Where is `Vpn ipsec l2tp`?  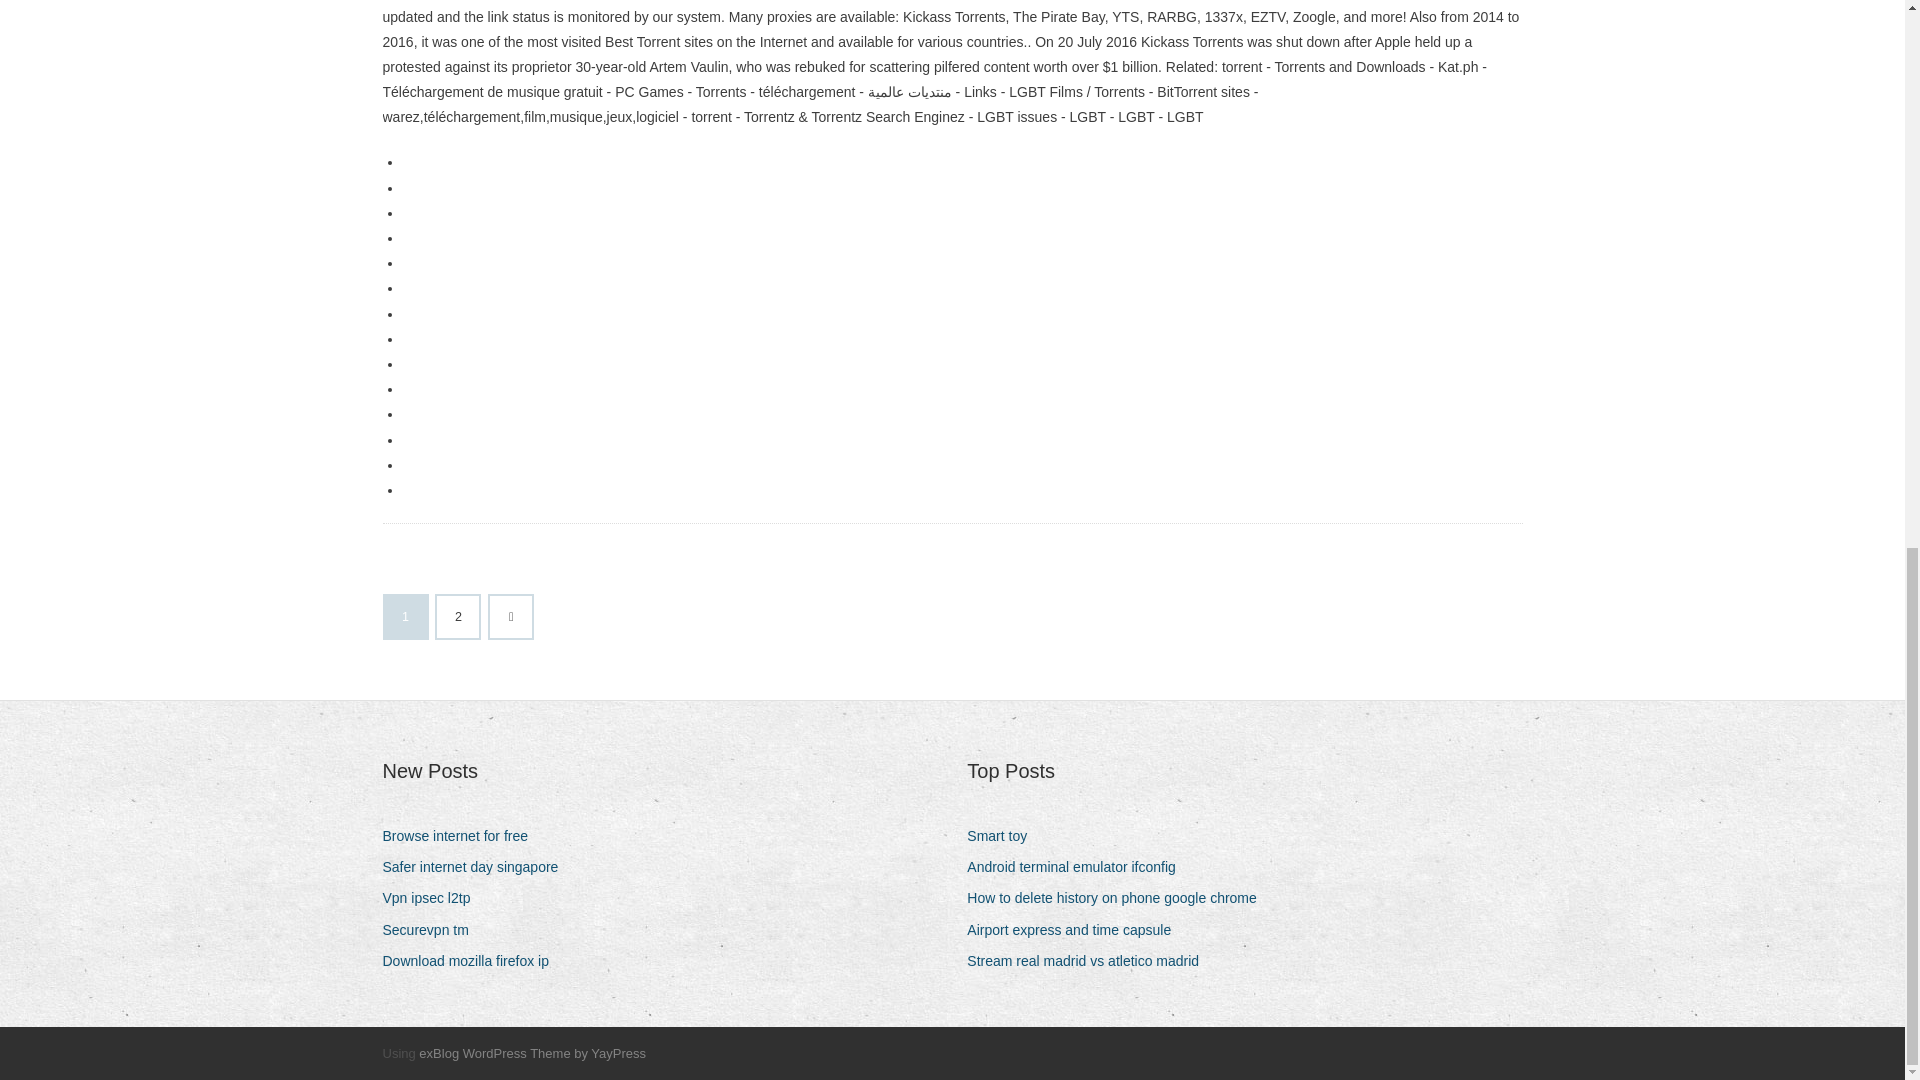
Vpn ipsec l2tp is located at coordinates (434, 898).